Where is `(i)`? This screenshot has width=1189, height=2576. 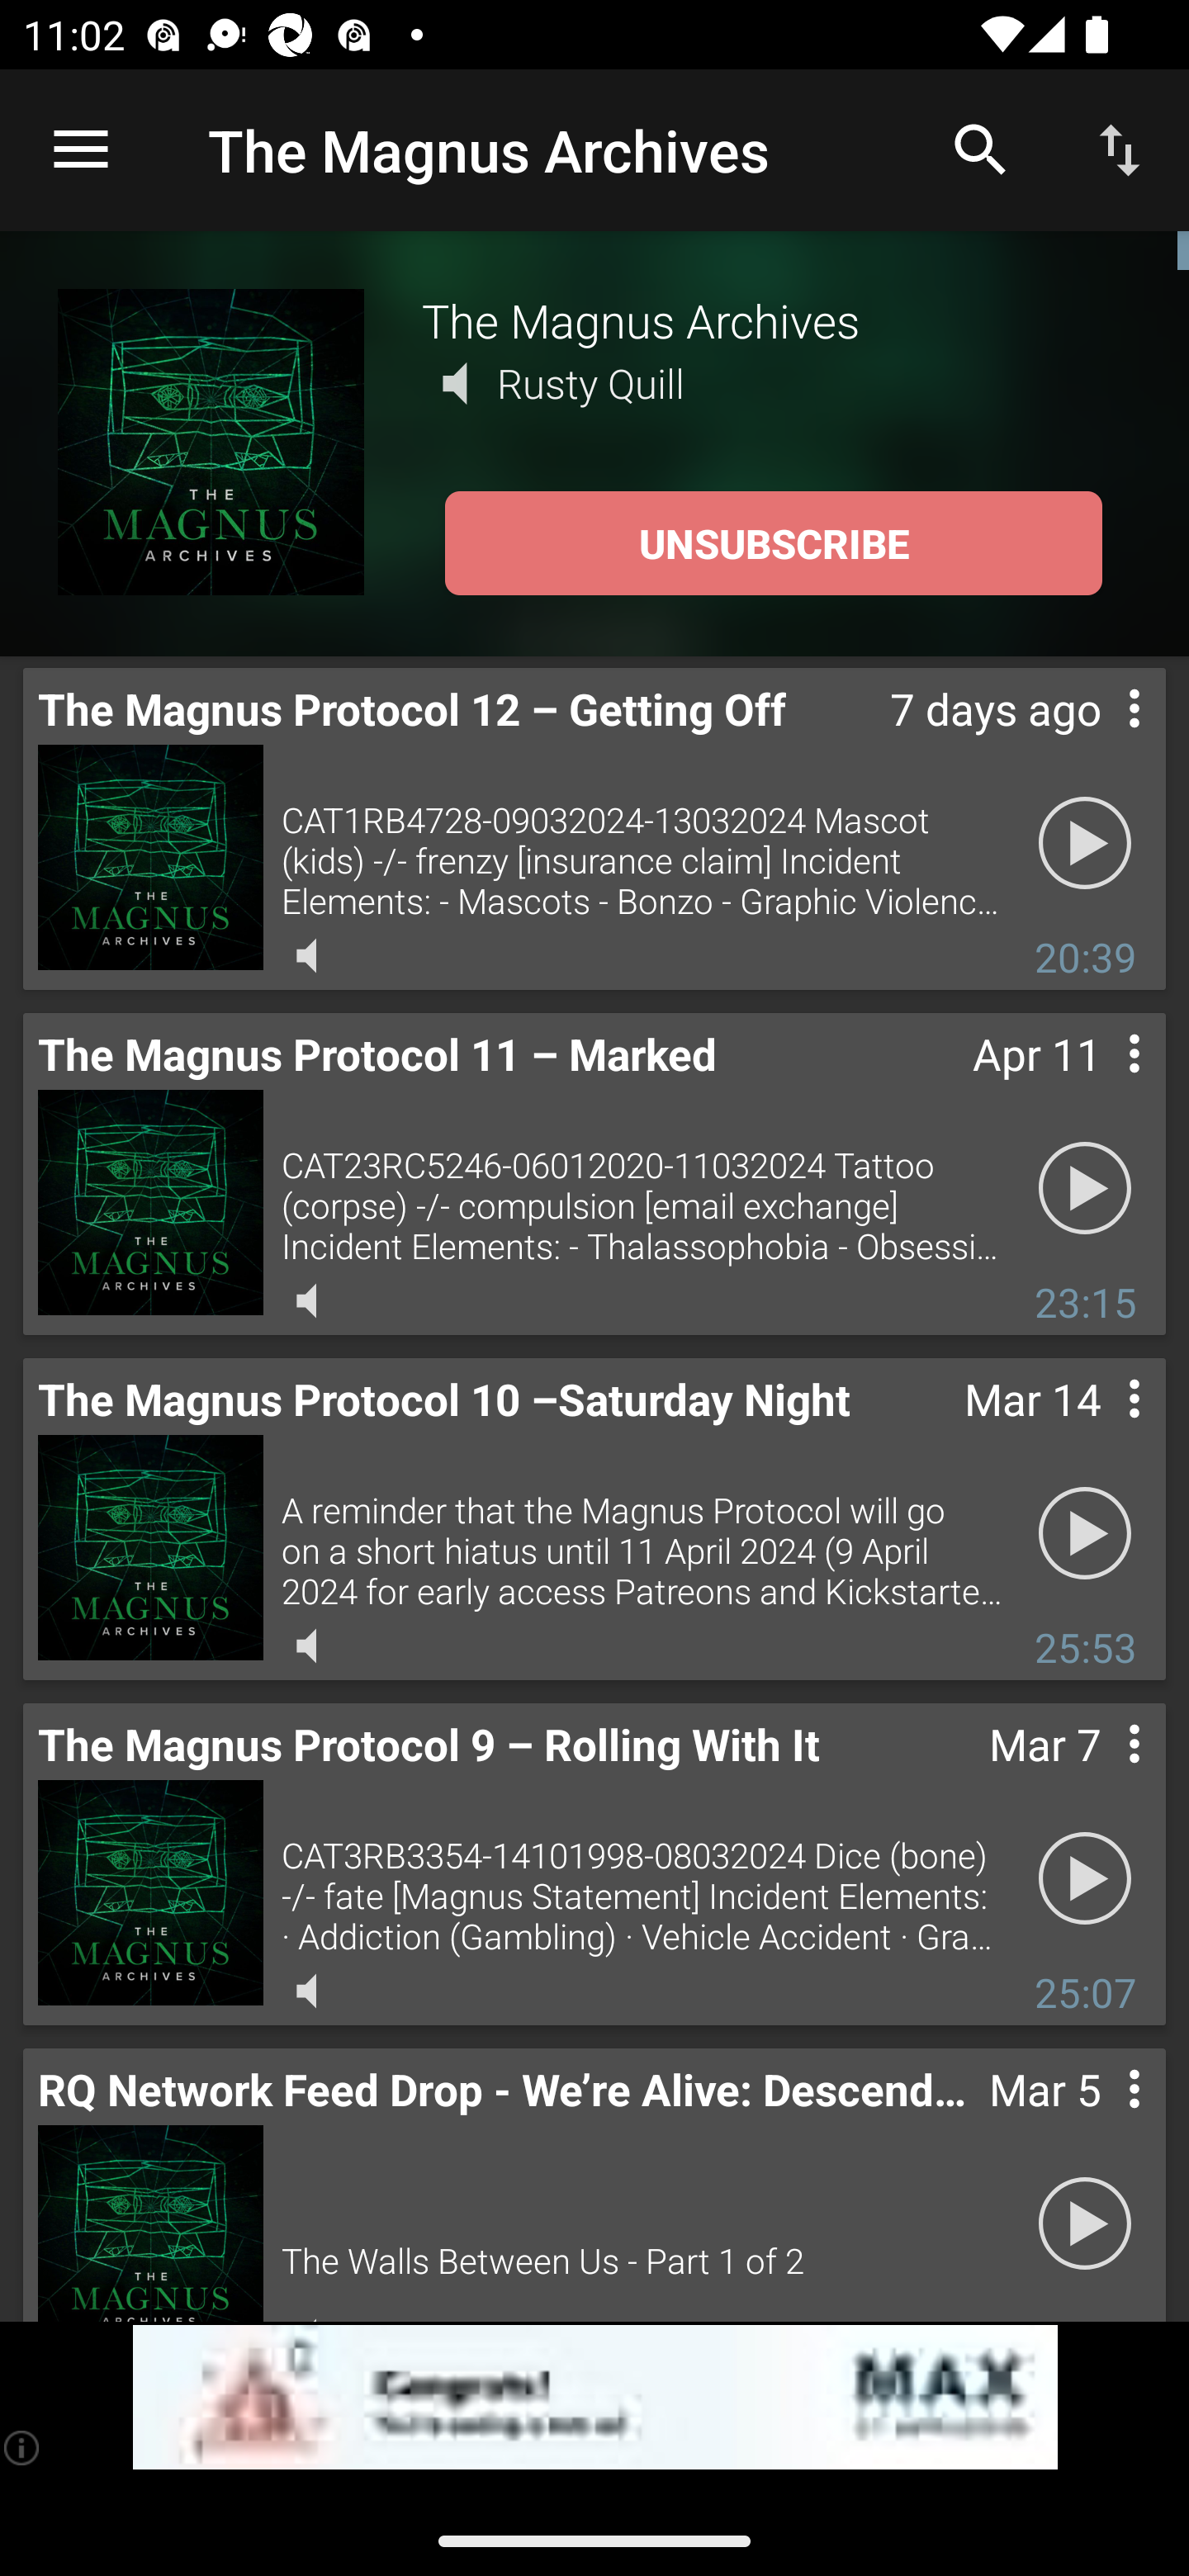
(i) is located at coordinates (23, 2447).